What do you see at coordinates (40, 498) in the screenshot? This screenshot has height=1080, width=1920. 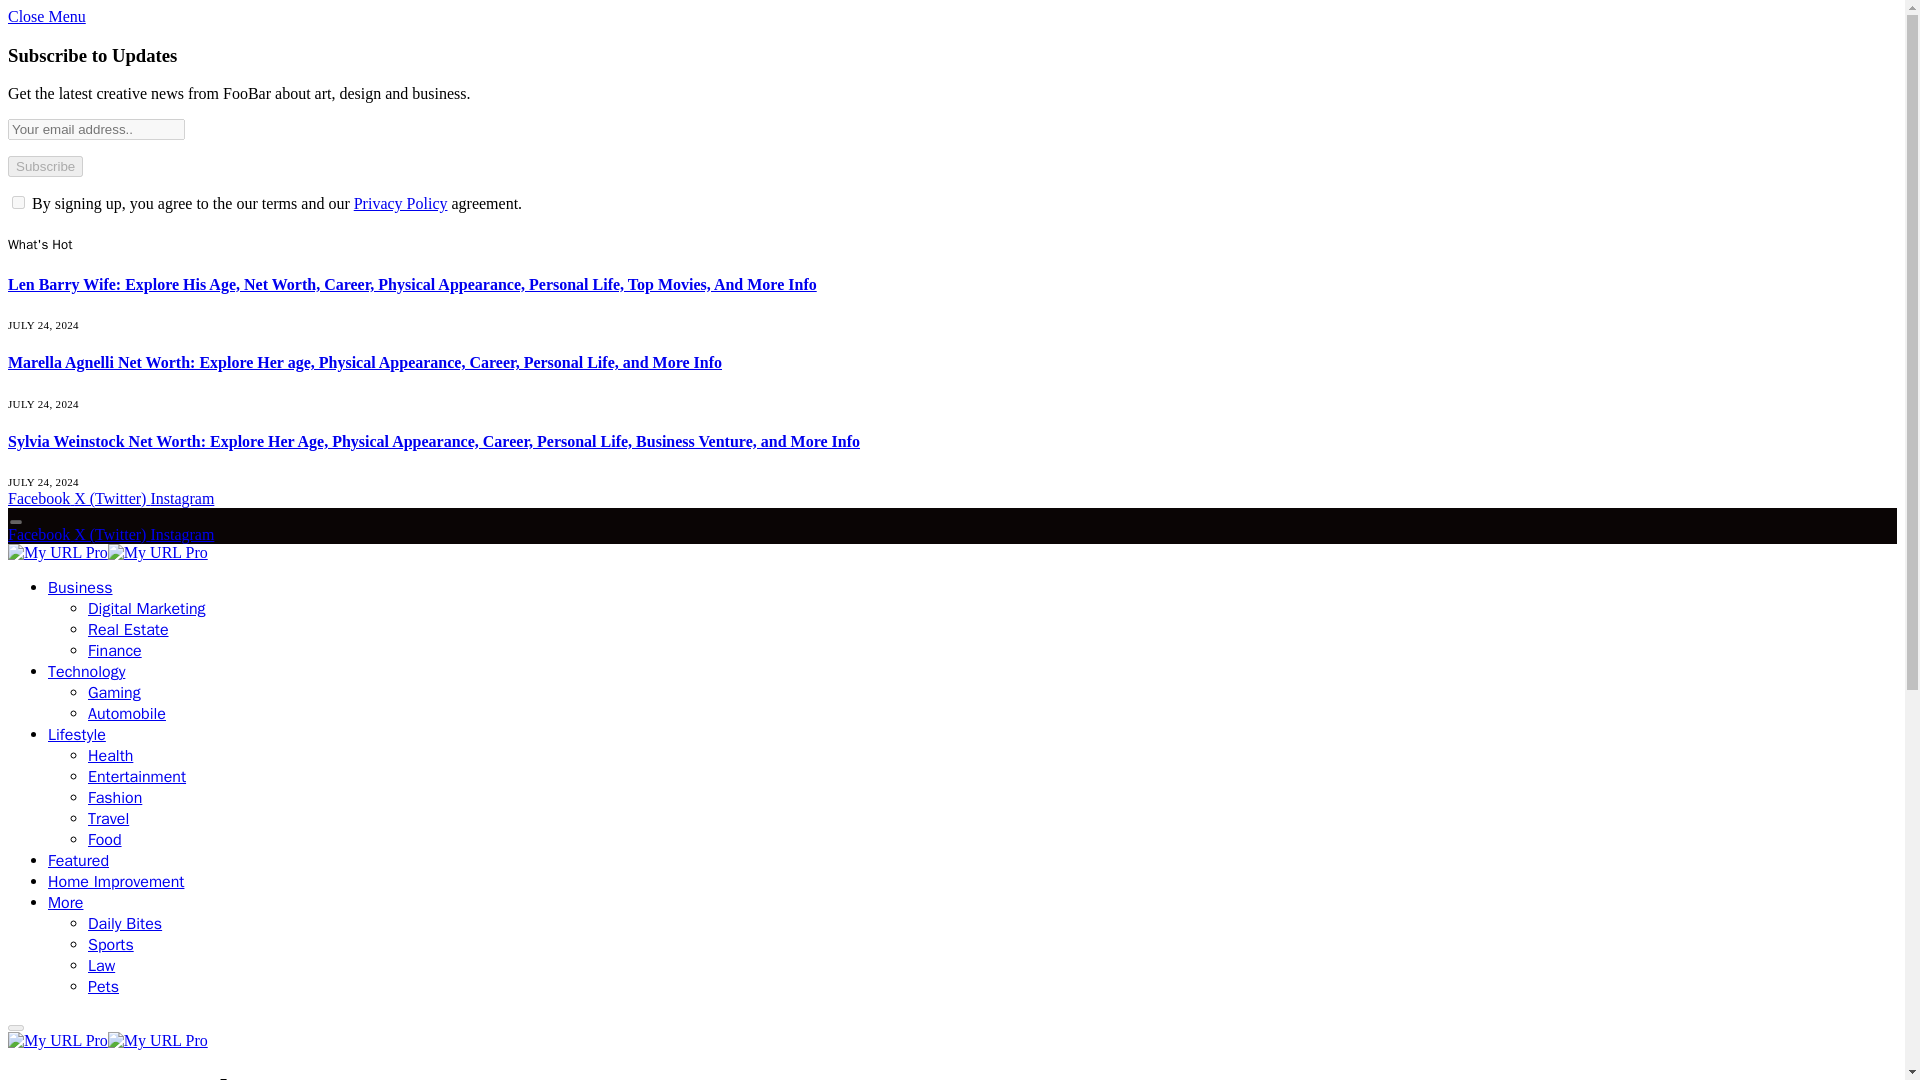 I see `Facebook` at bounding box center [40, 498].